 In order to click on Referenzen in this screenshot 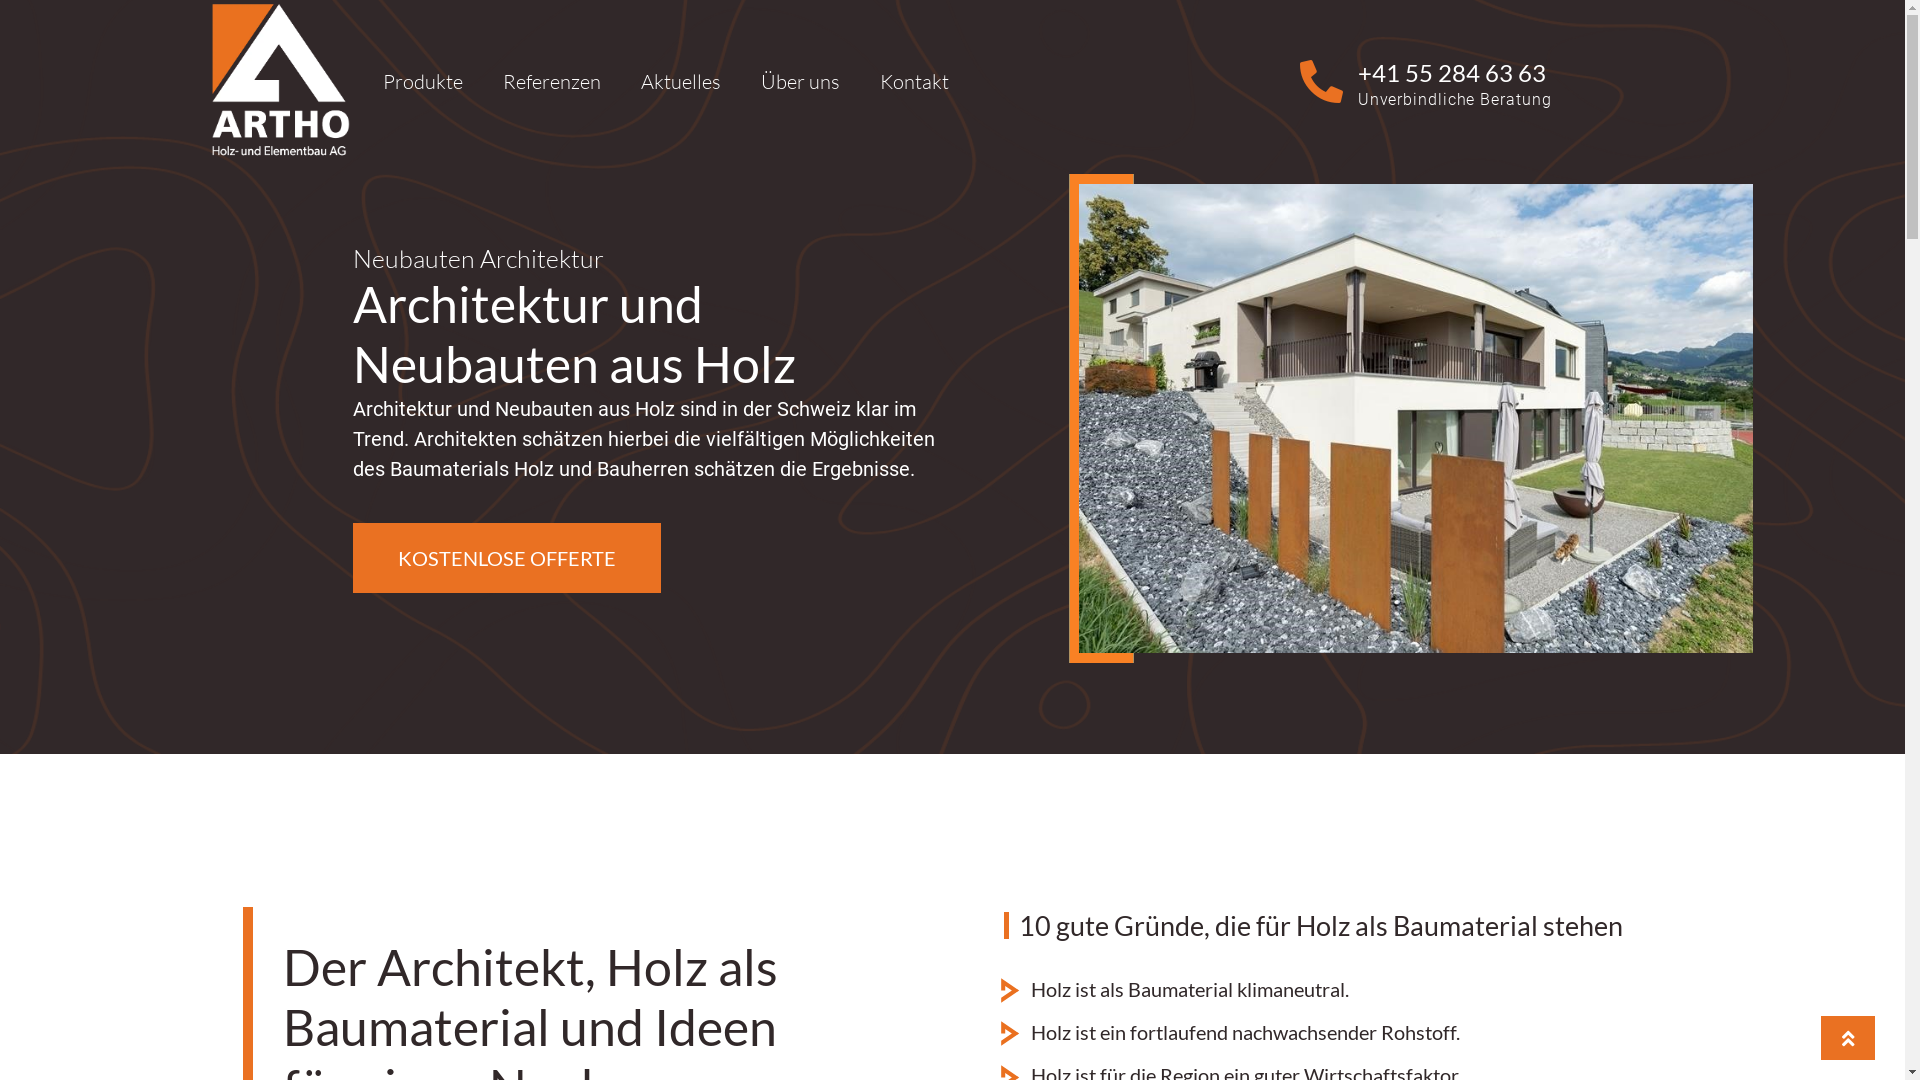, I will do `click(551, 82)`.